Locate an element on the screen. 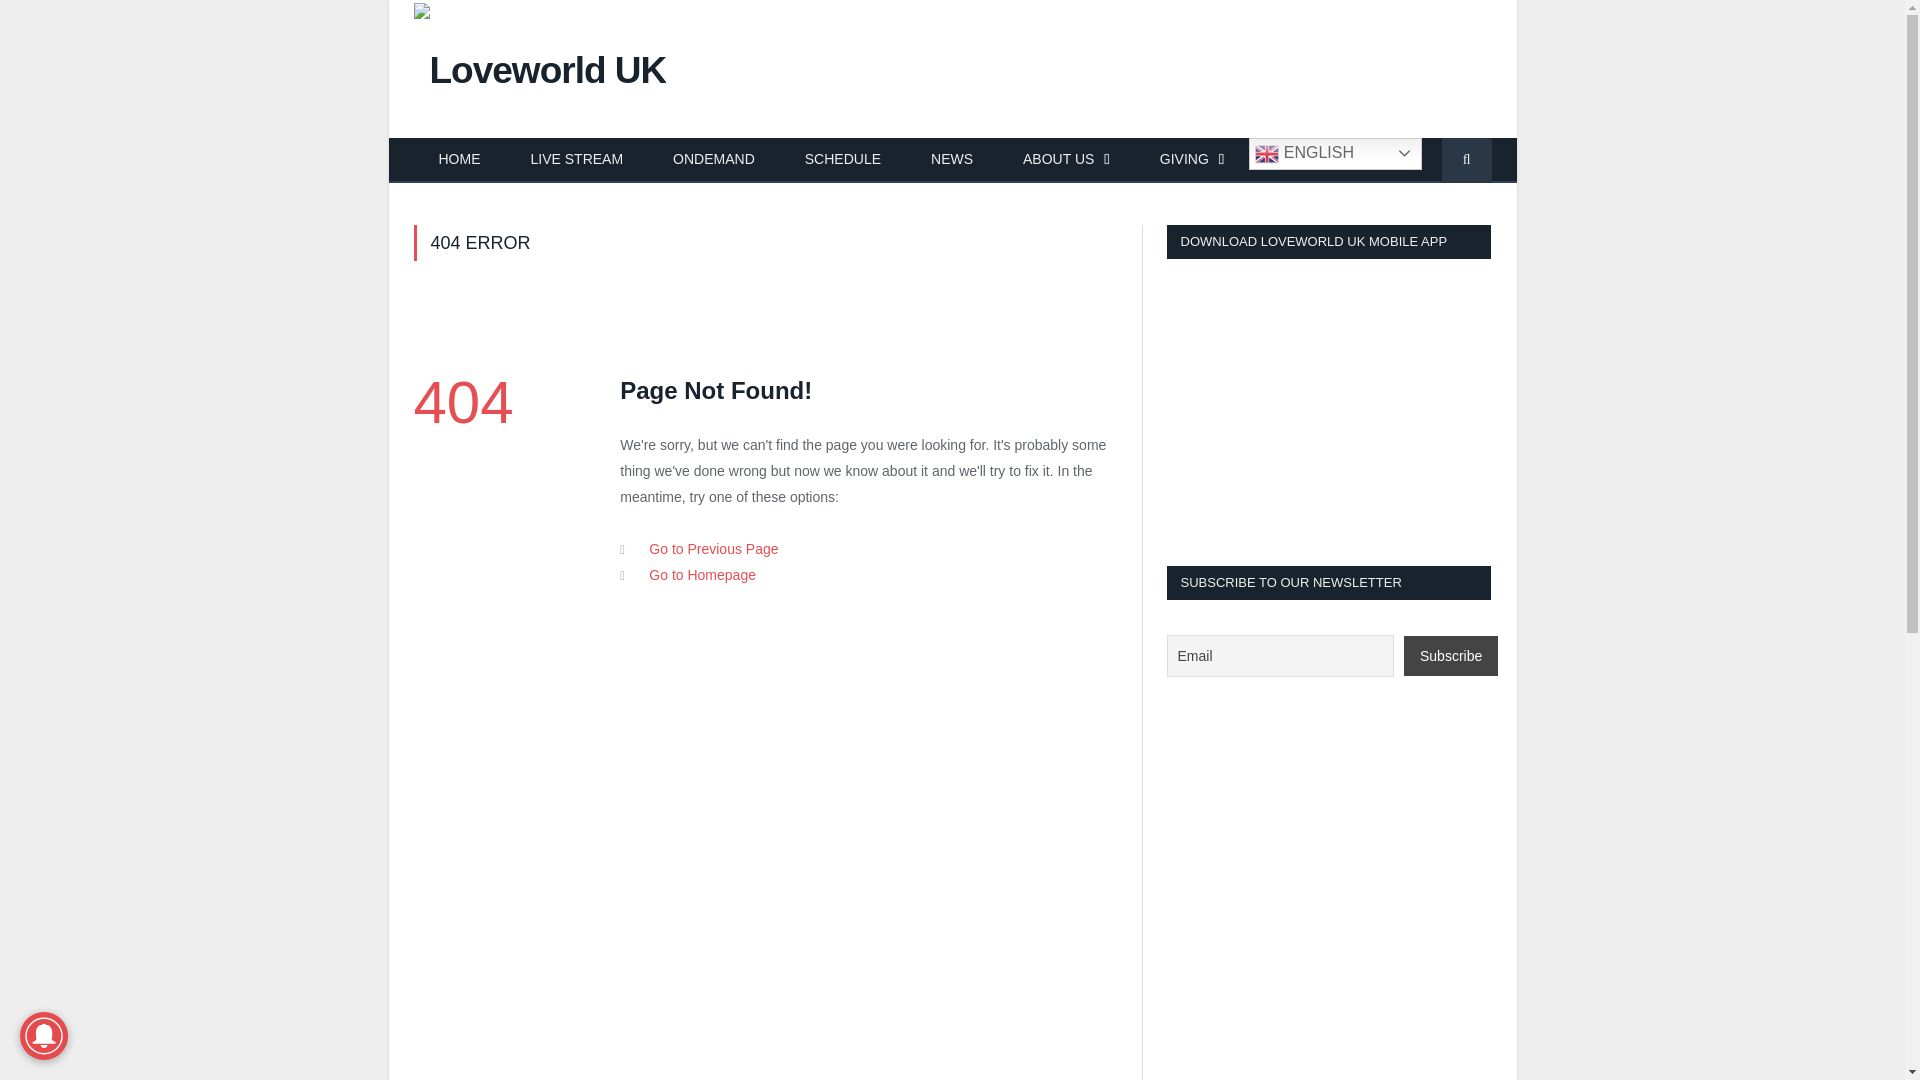 This screenshot has height=1080, width=1920. ONDEMAND is located at coordinates (714, 160).